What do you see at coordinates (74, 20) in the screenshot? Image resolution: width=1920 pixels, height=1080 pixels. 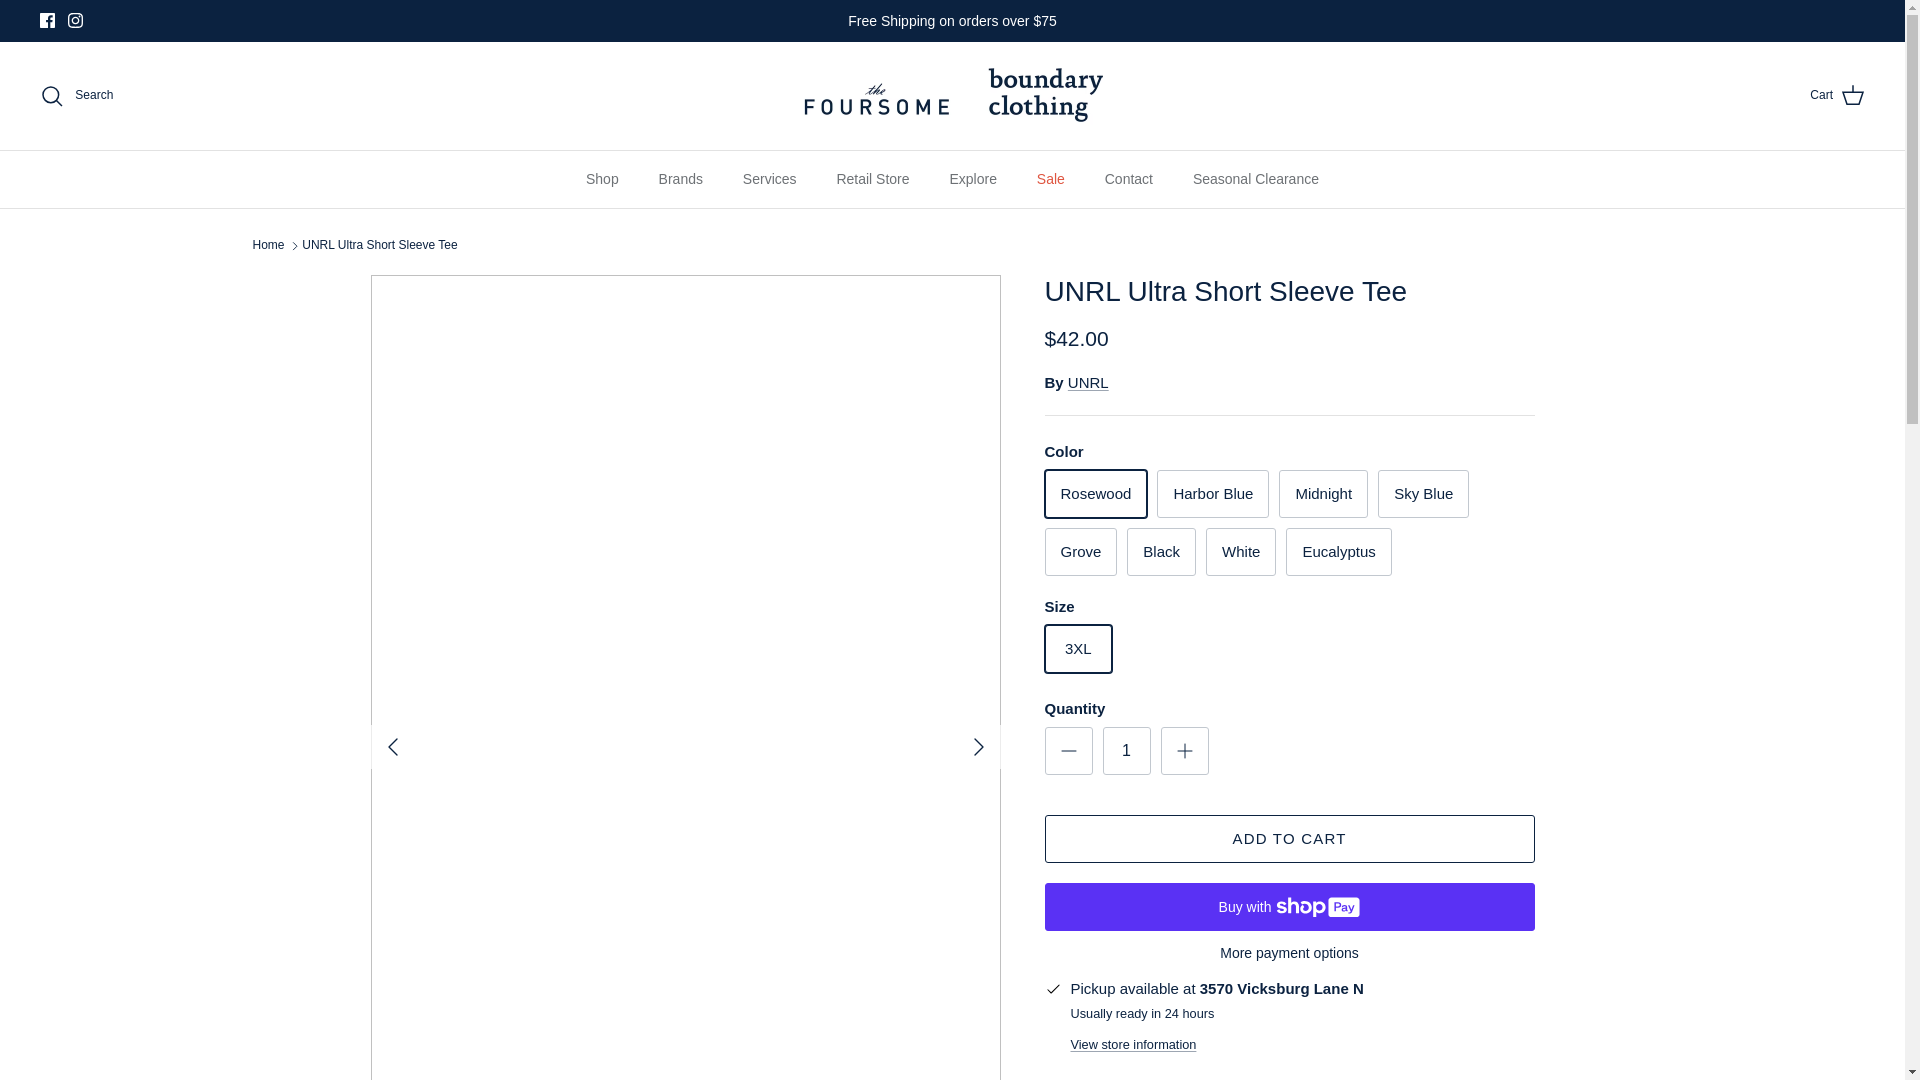 I see `Instagram` at bounding box center [74, 20].